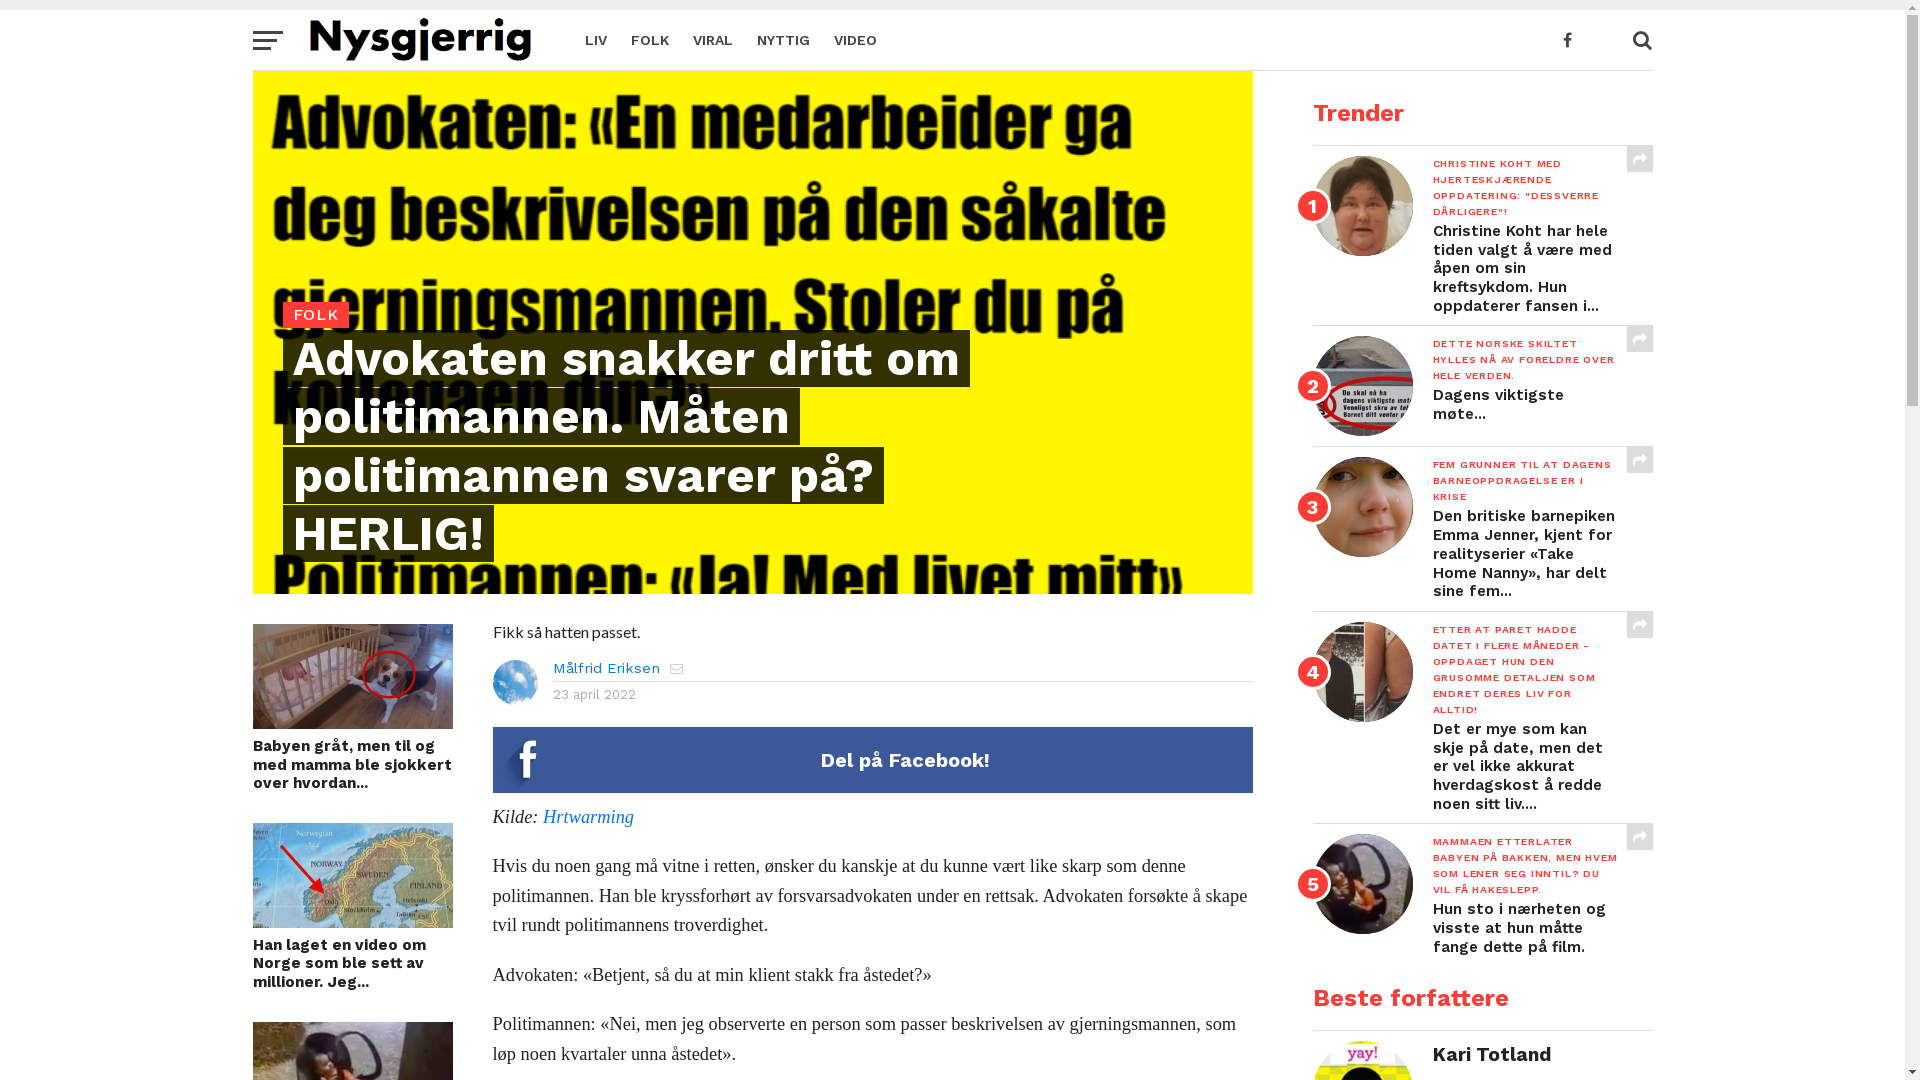 This screenshot has width=1920, height=1080. I want to click on NYTTIG, so click(782, 40).